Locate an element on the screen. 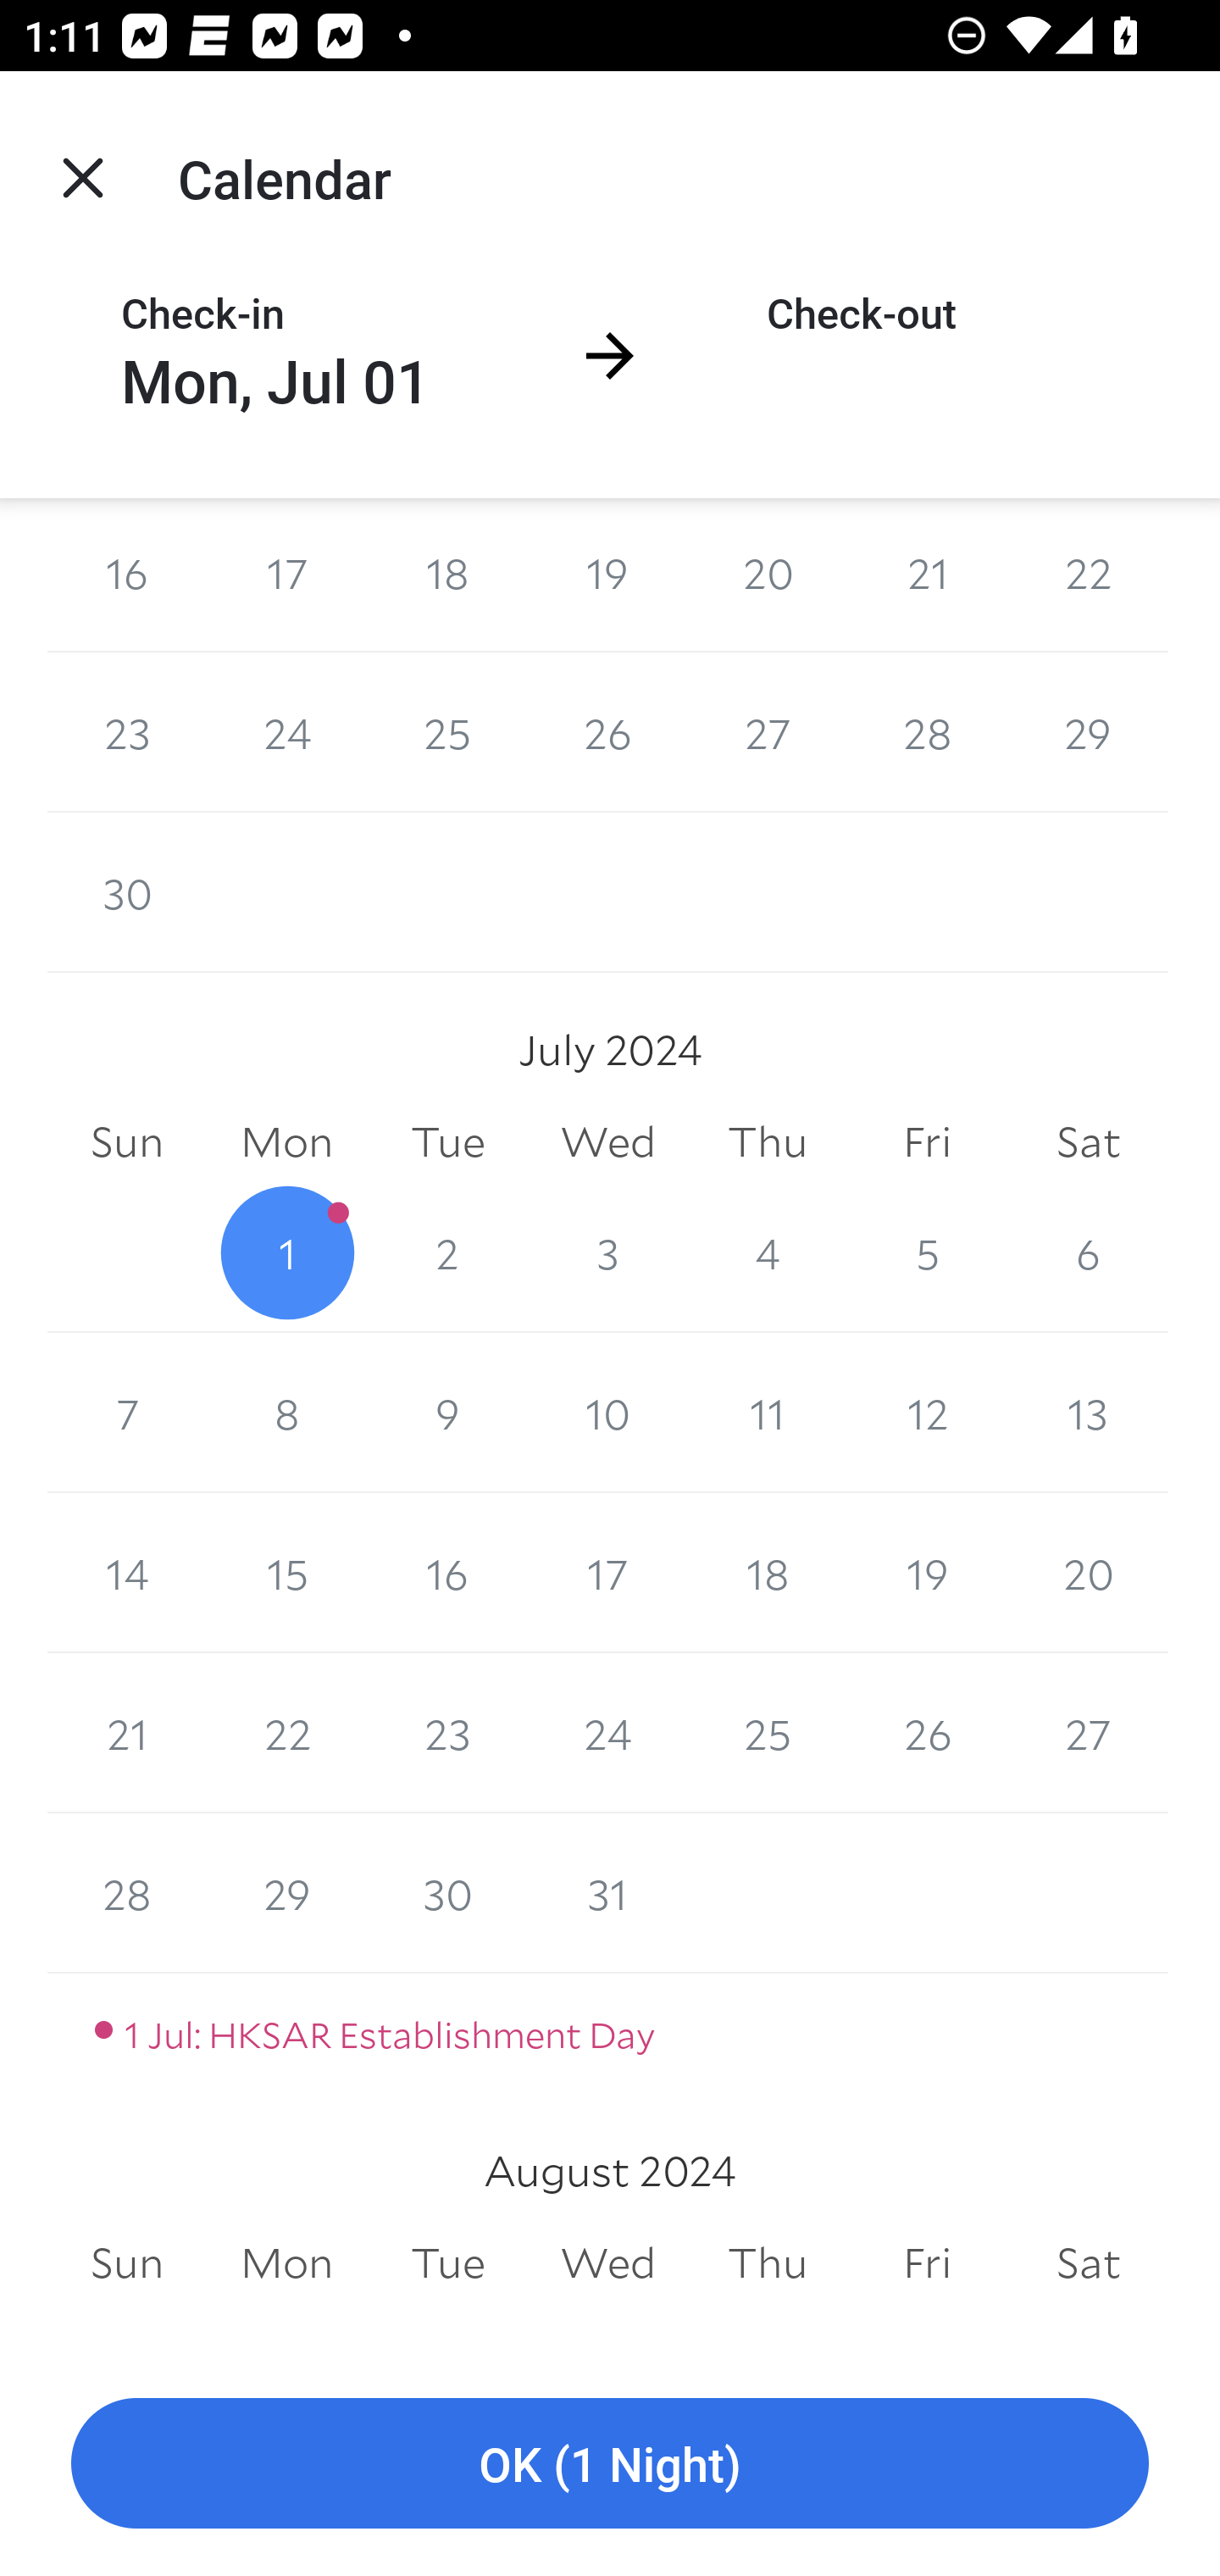 The image size is (1220, 2576). 8 8 July 2024 is located at coordinates (286, 1413).